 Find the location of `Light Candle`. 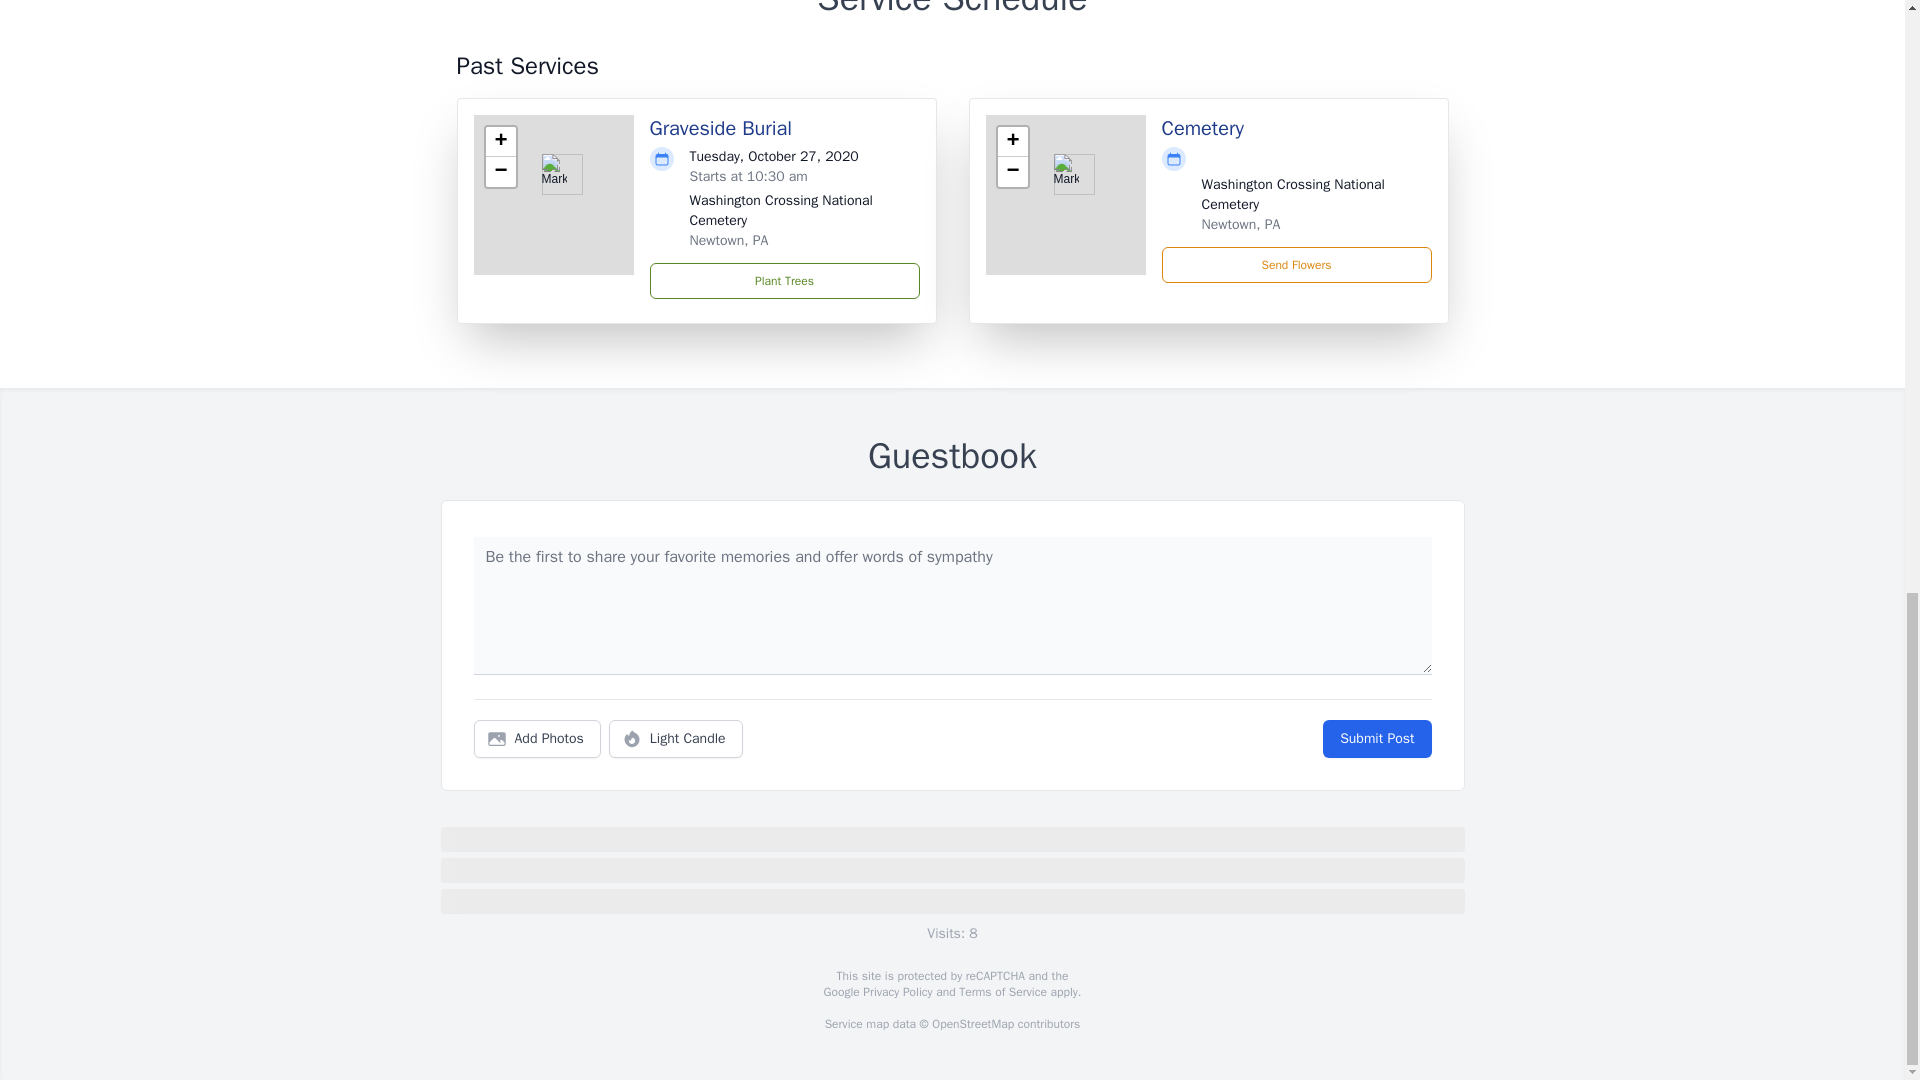

Light Candle is located at coordinates (676, 739).